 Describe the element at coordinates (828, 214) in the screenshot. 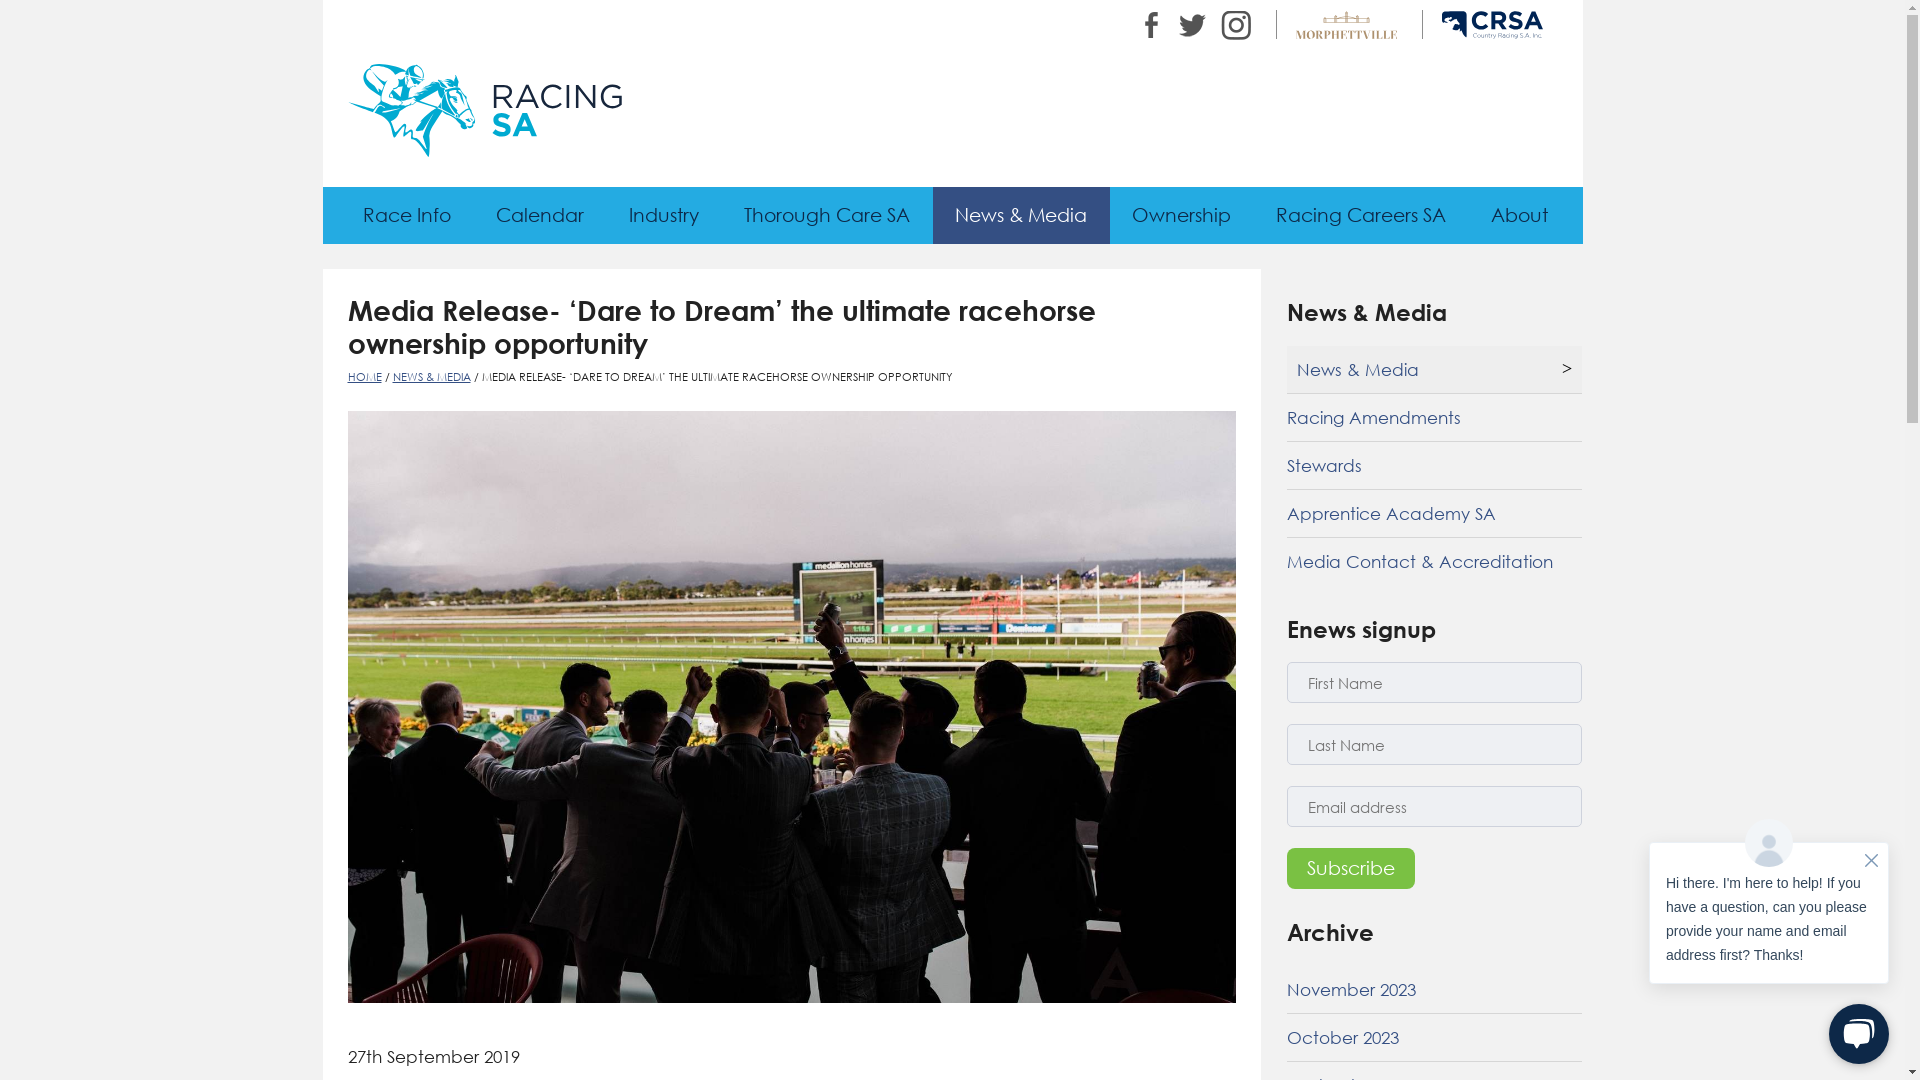

I see `Thorough Care SA` at that location.